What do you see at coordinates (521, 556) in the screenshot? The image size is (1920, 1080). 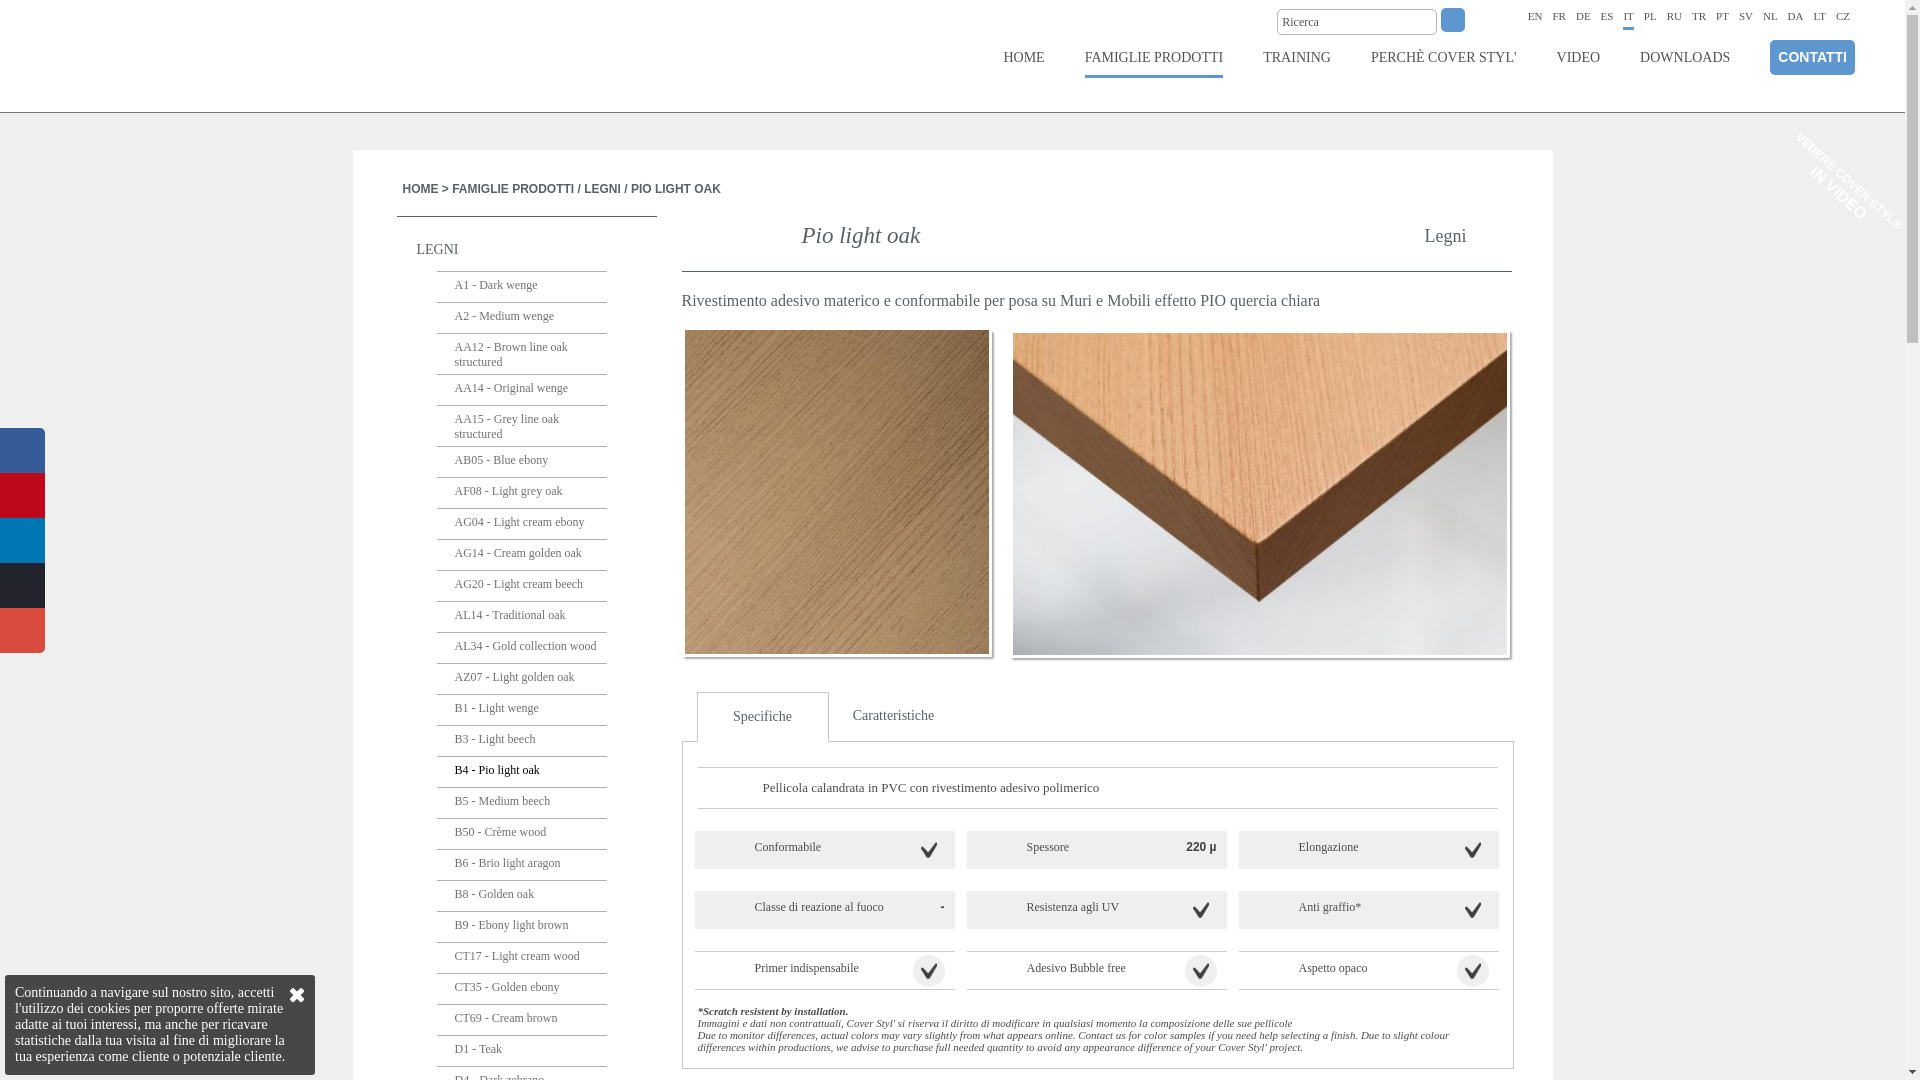 I see `AG14 - Cream golden oak` at bounding box center [521, 556].